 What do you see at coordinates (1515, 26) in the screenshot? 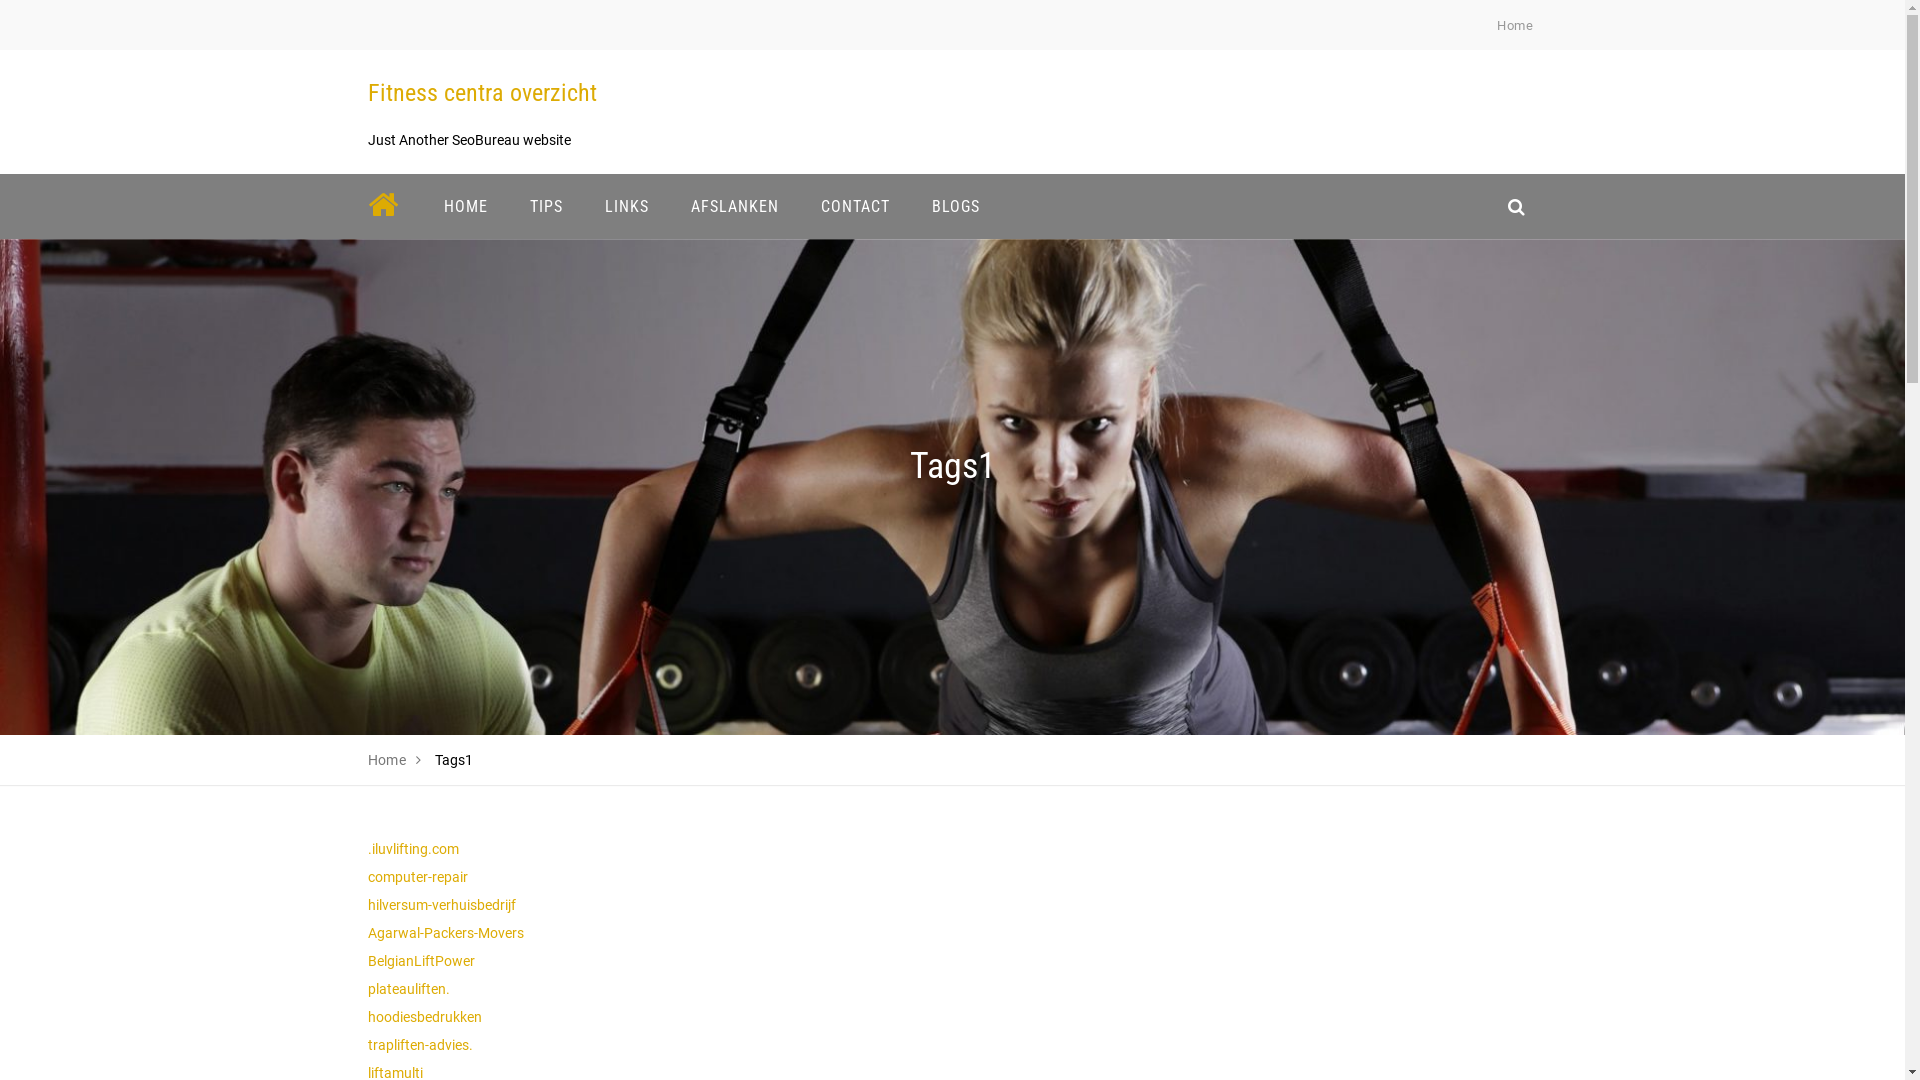
I see `Home` at bounding box center [1515, 26].